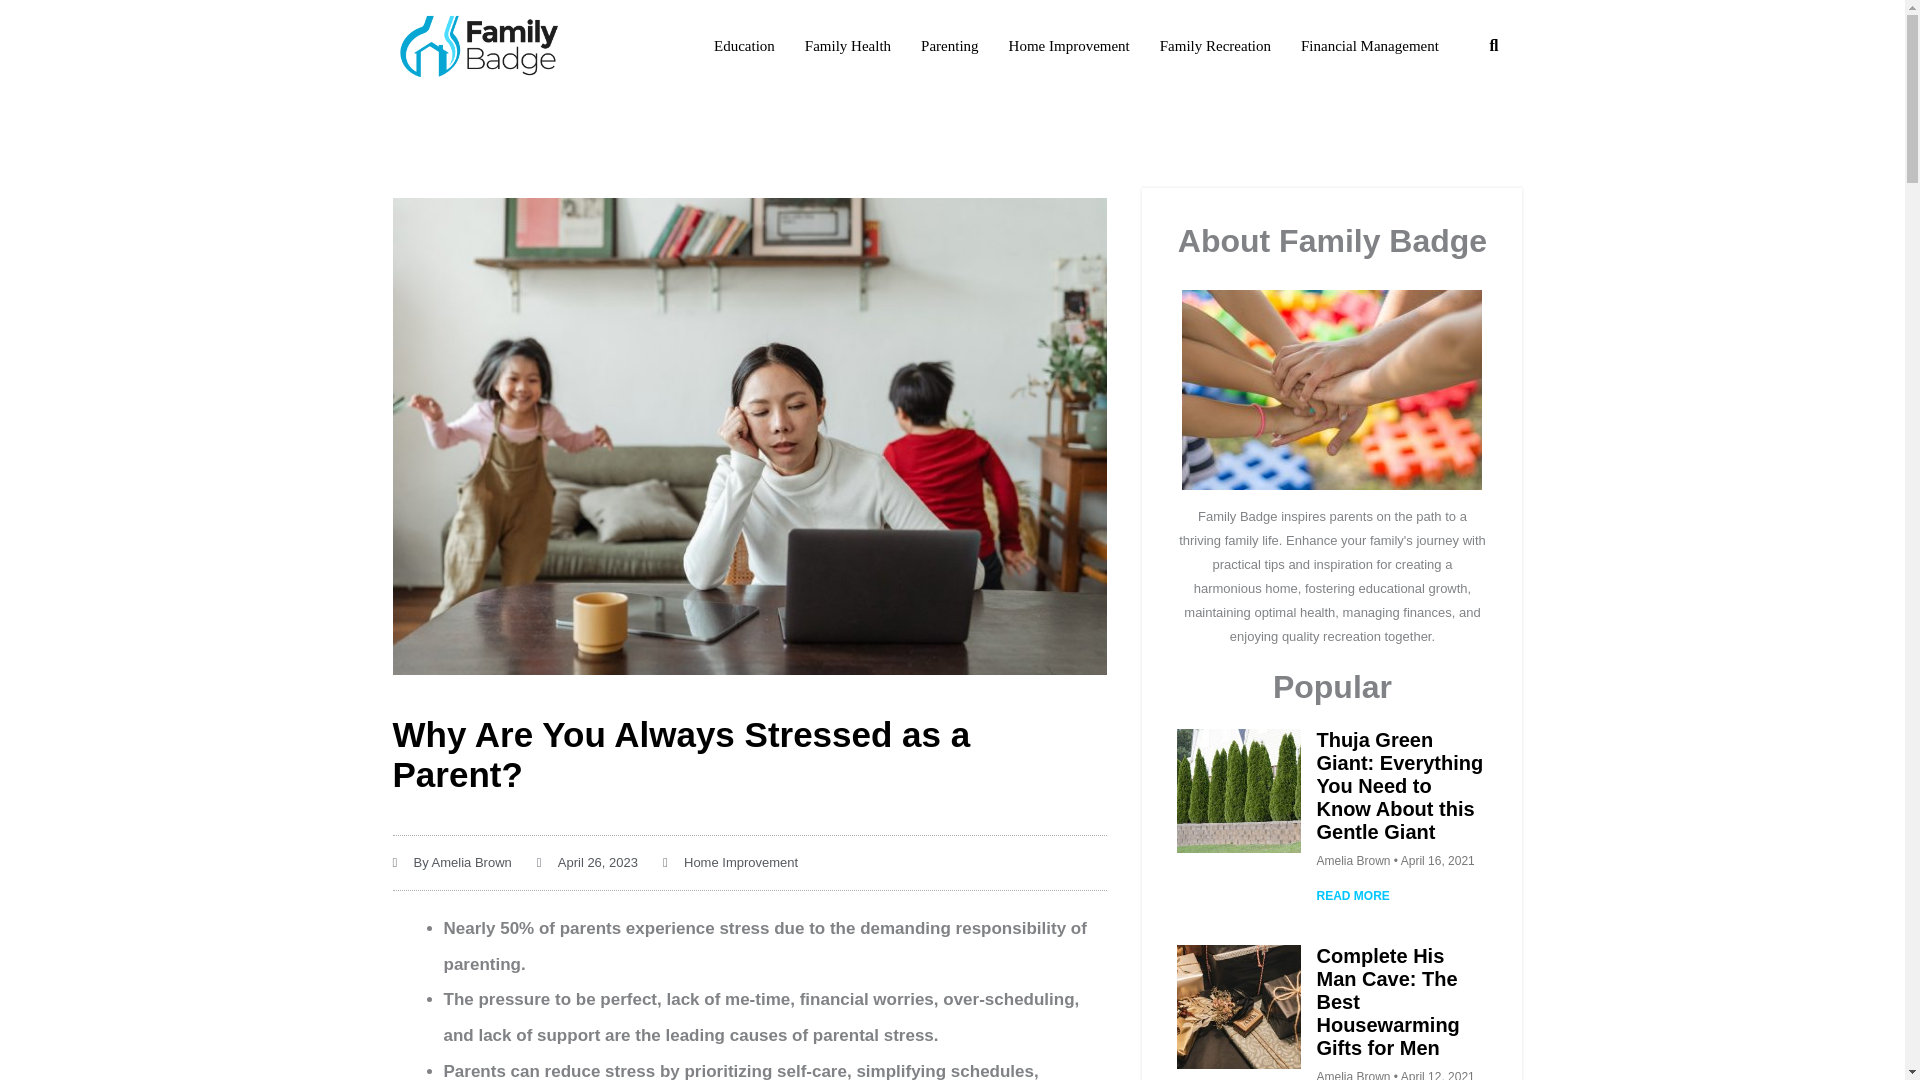  I want to click on Complete His Man Cave: The Best Housewarming Gifts for Men, so click(1387, 1002).